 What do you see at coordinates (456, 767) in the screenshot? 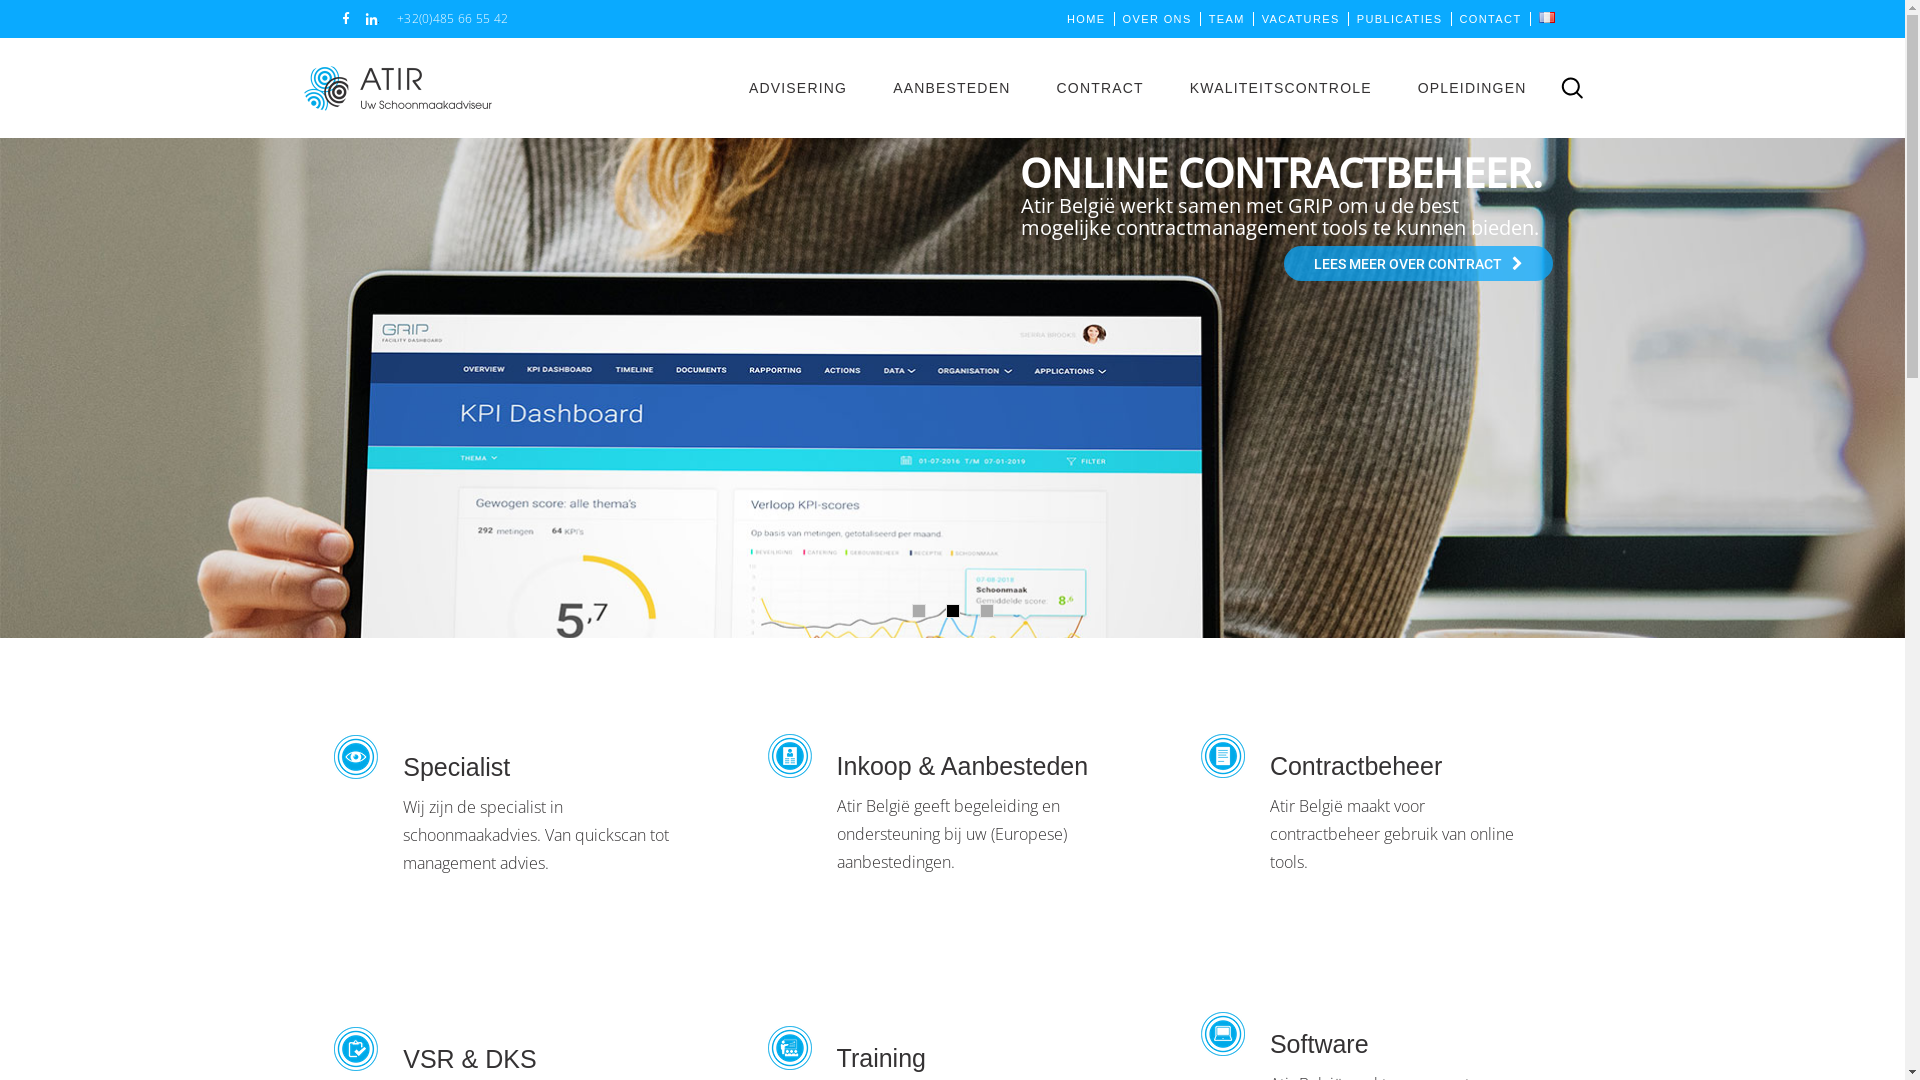
I see `Specialist` at bounding box center [456, 767].